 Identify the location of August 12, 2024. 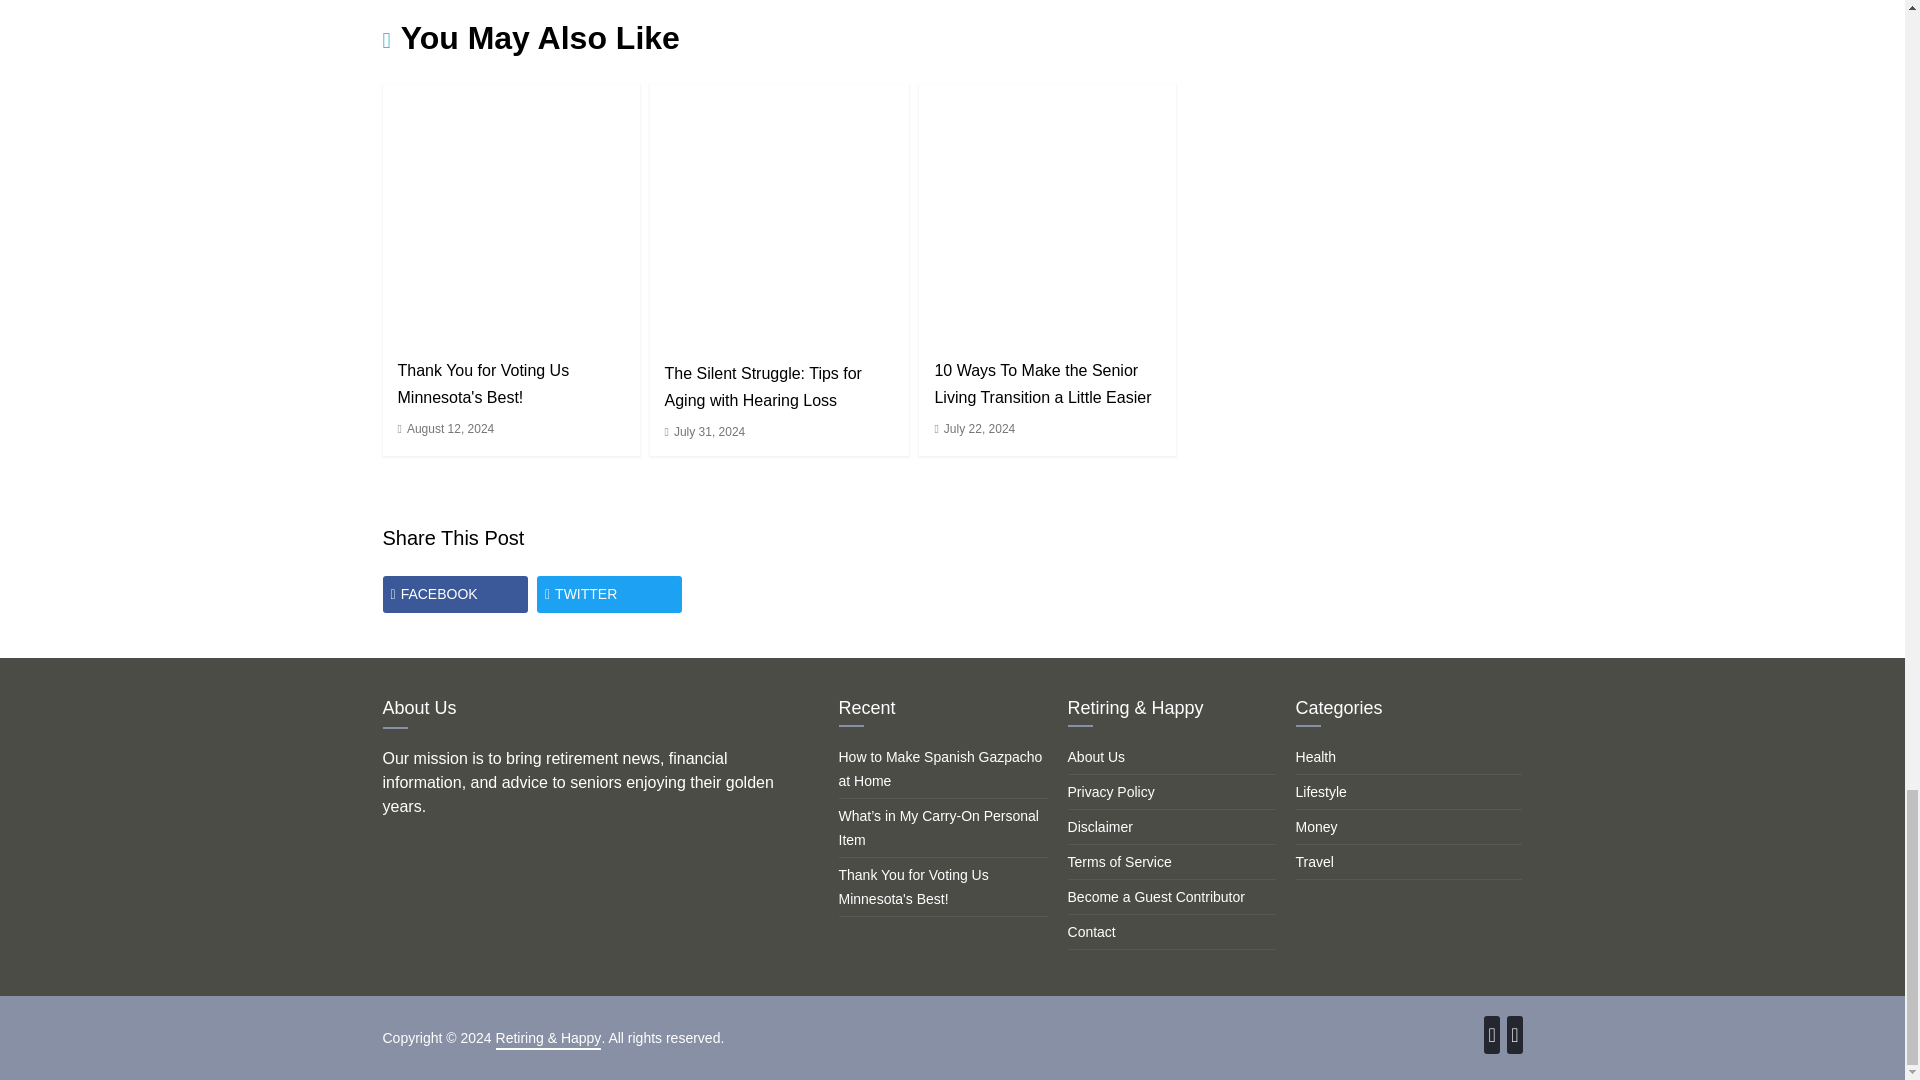
(450, 429).